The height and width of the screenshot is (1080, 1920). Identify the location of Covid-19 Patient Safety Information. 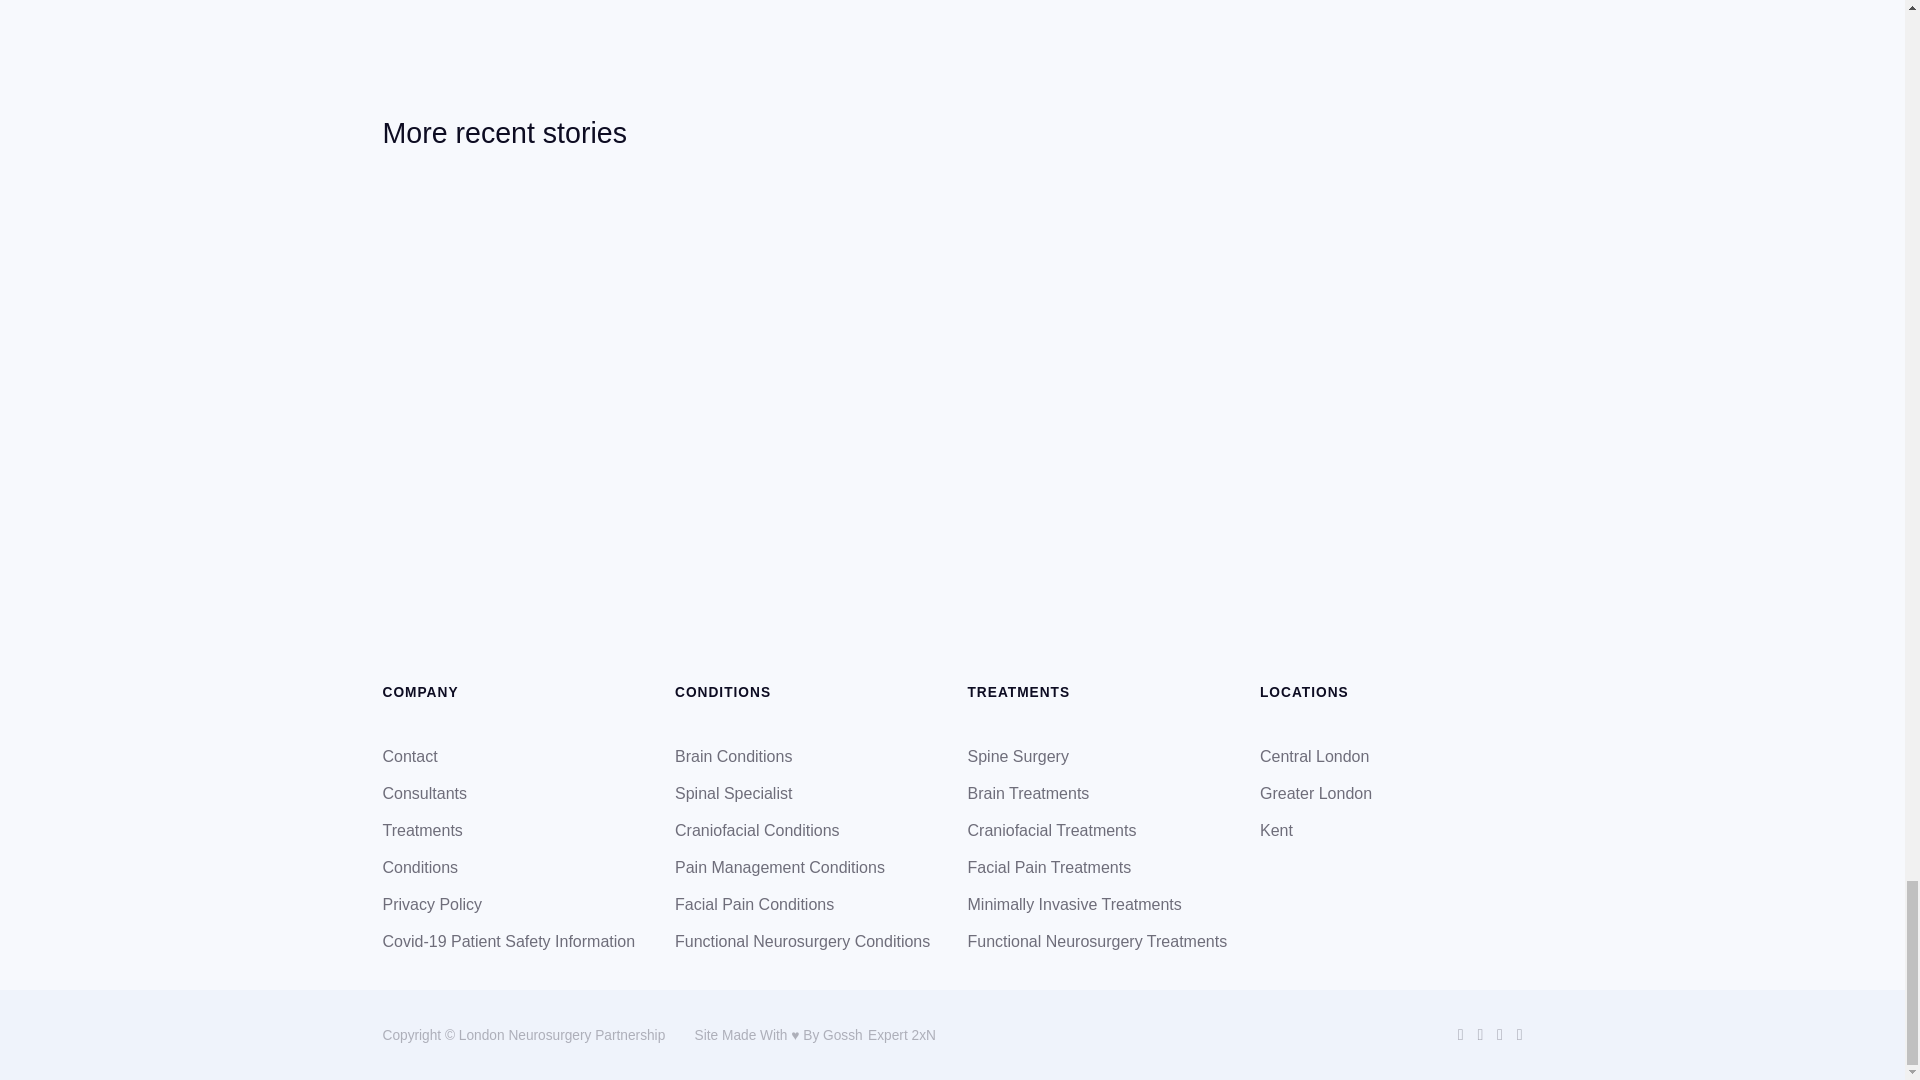
(508, 942).